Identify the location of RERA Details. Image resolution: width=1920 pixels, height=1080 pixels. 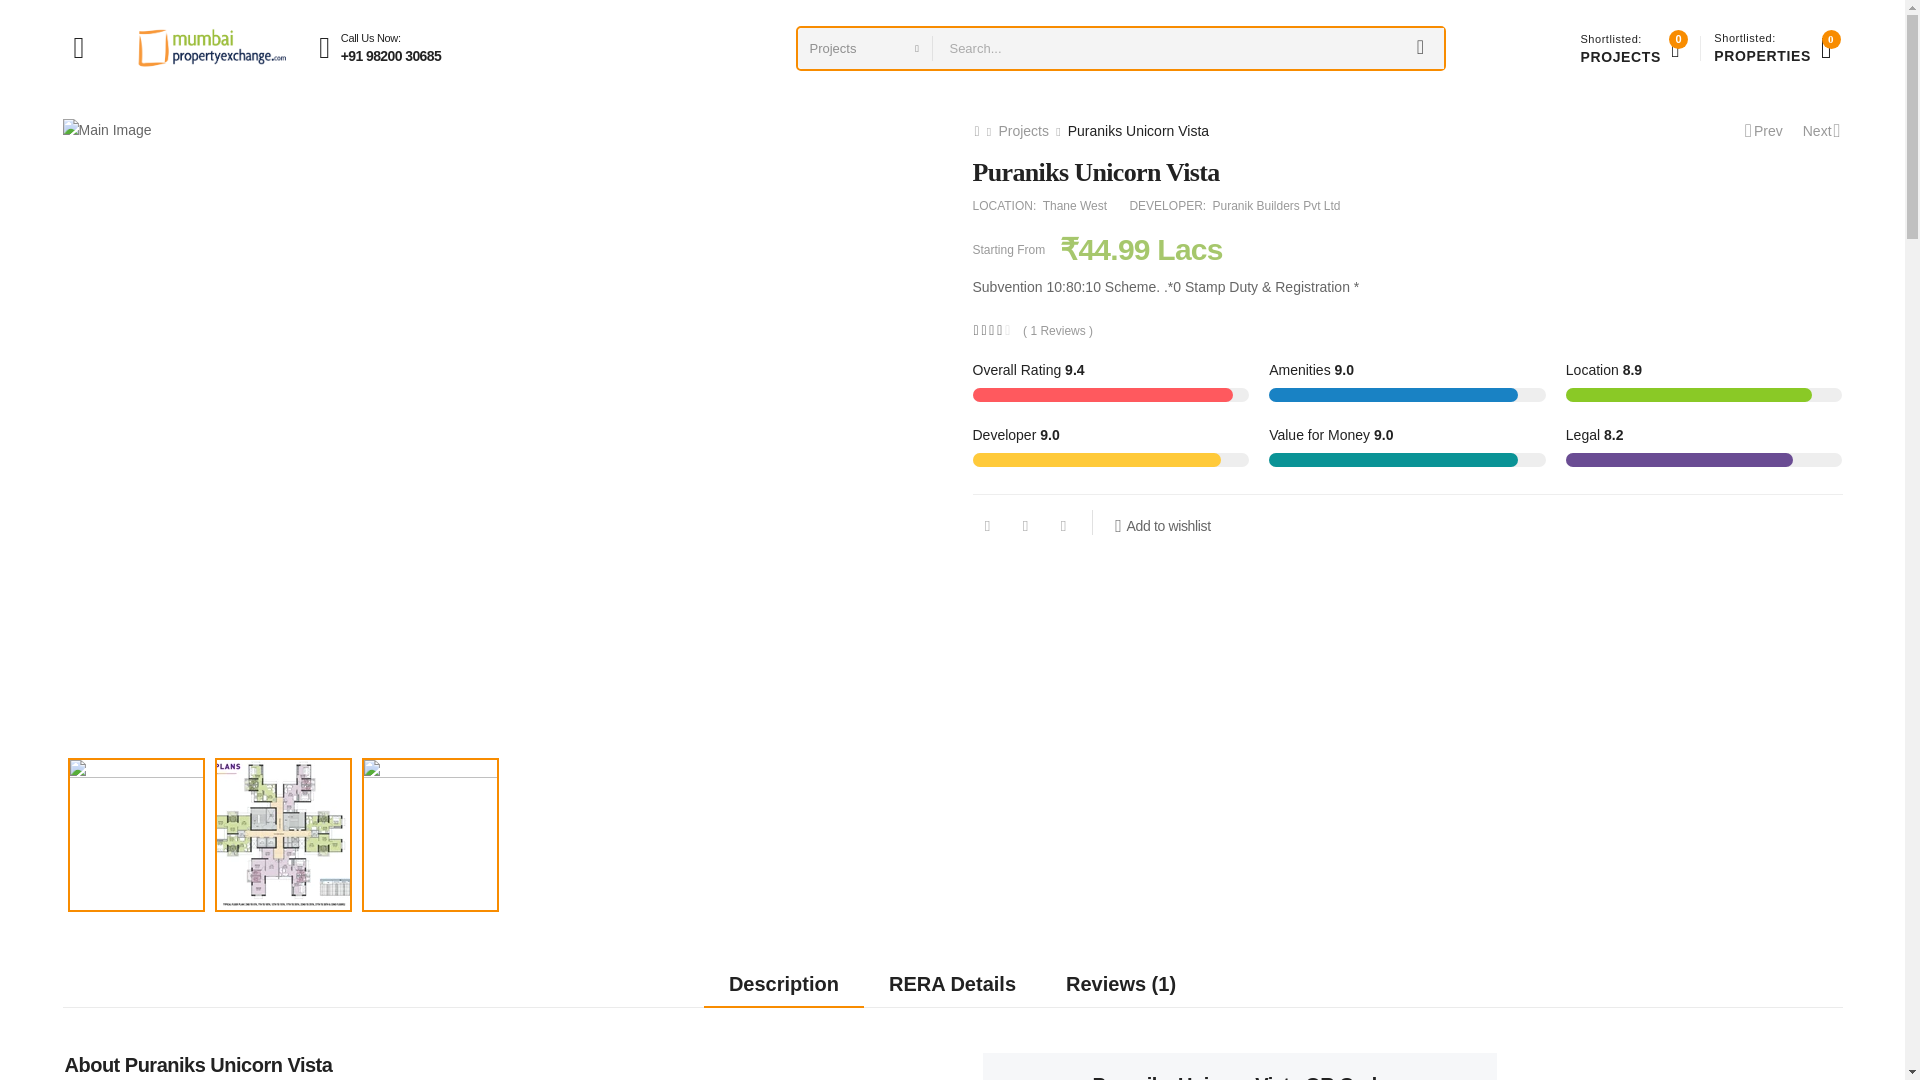
(1772, 48).